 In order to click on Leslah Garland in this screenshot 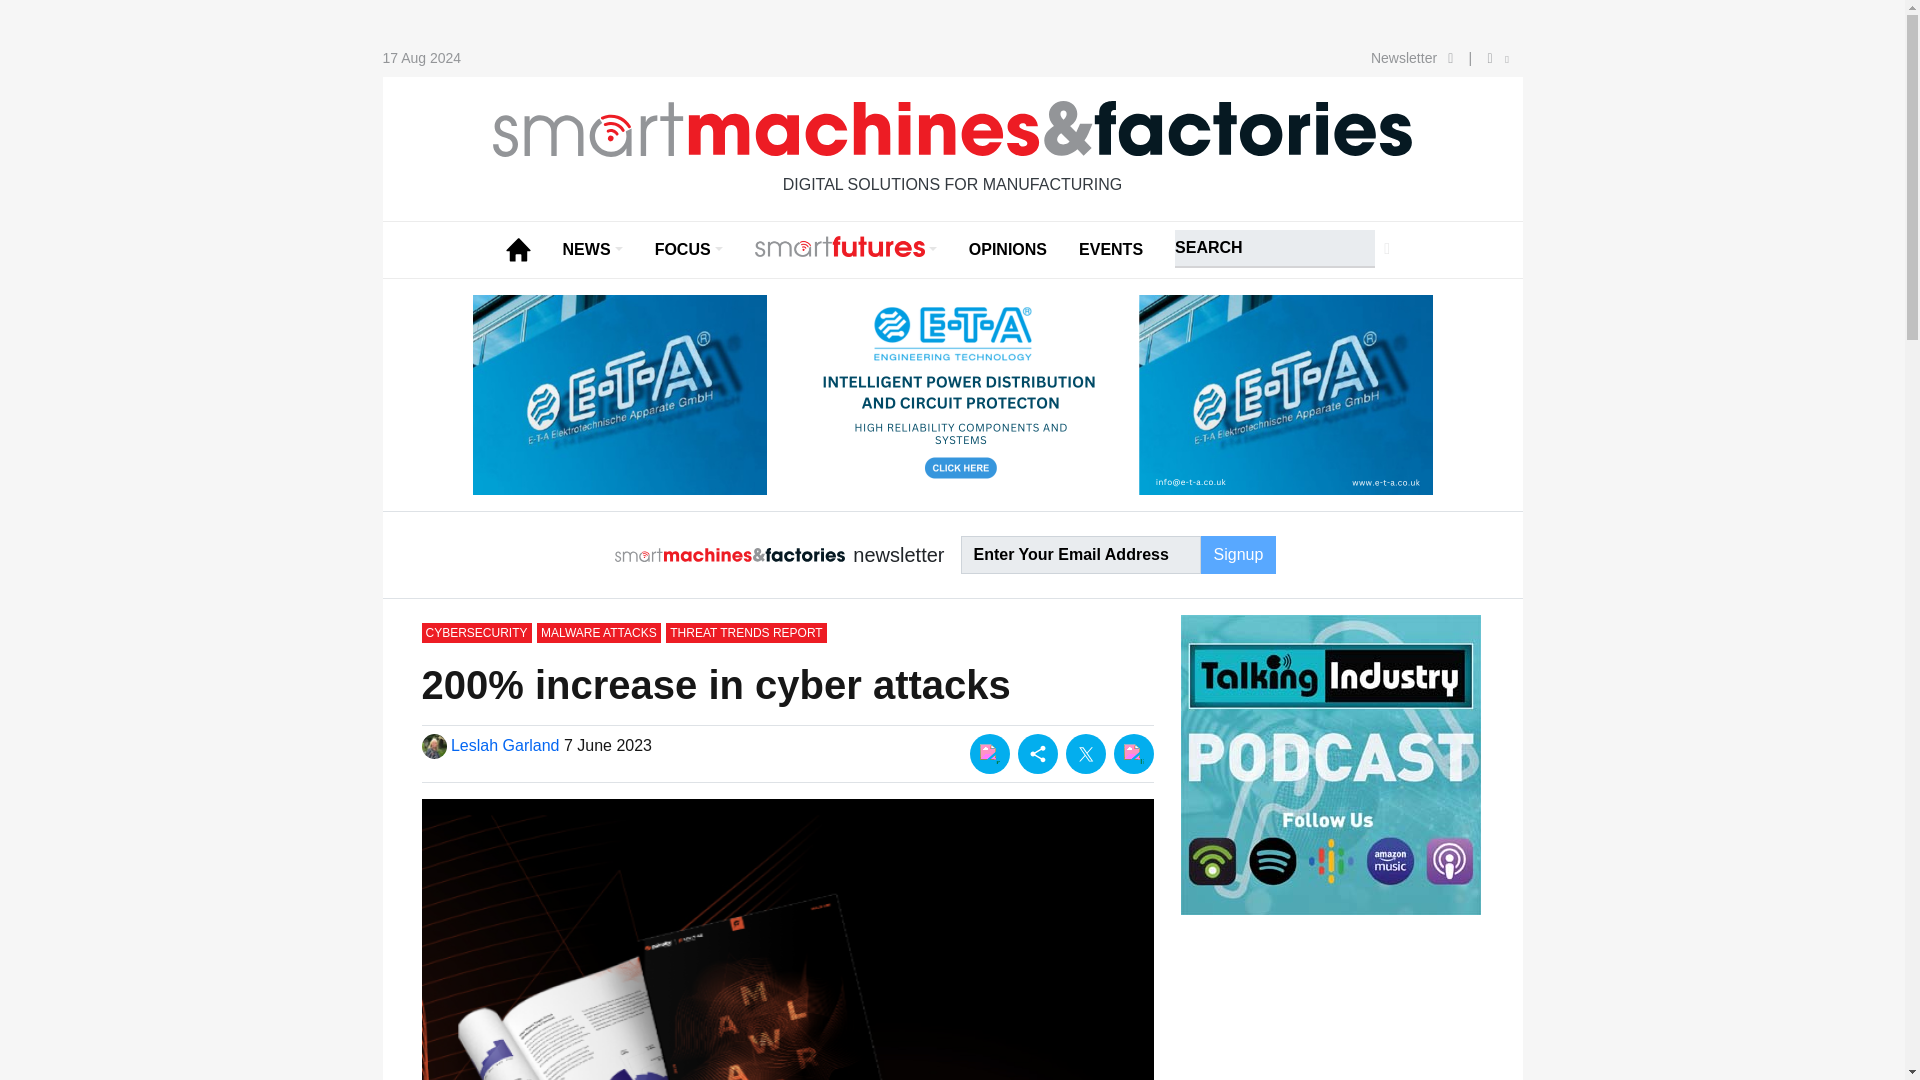, I will do `click(502, 744)`.